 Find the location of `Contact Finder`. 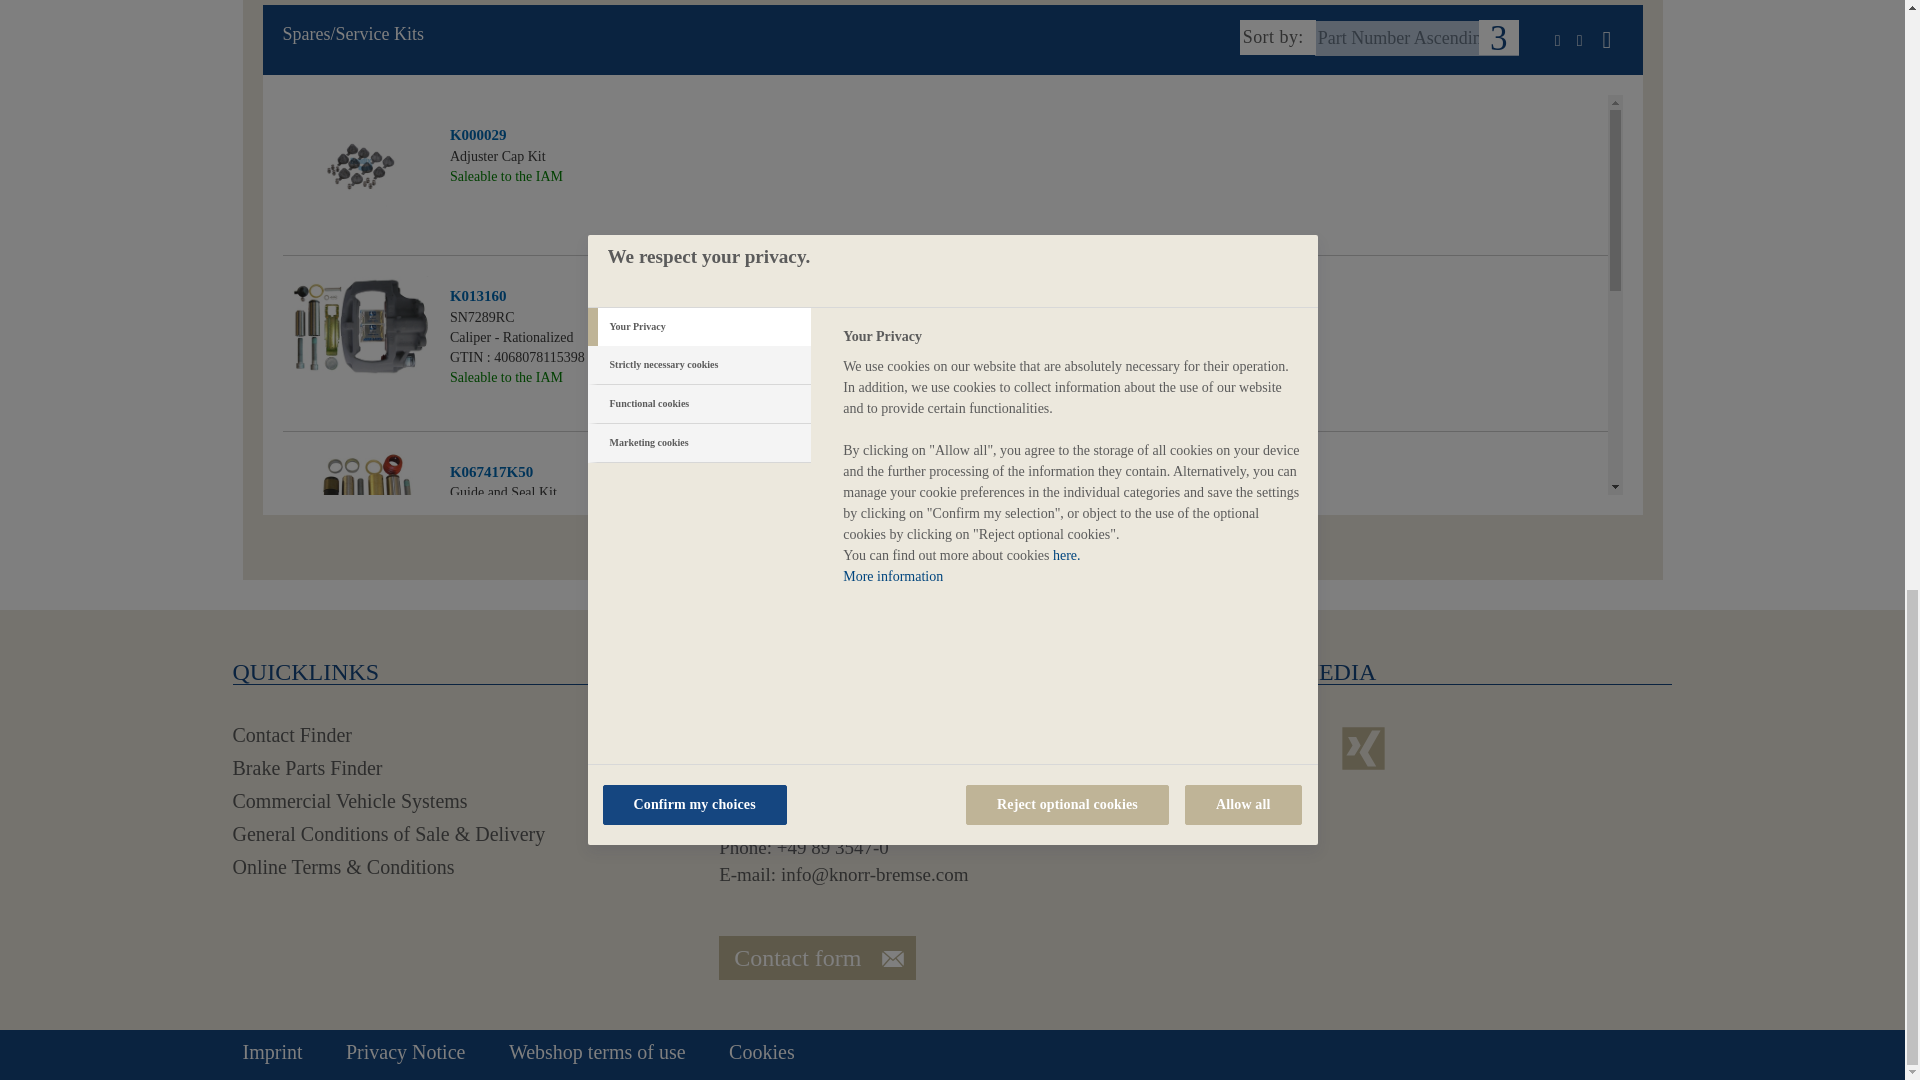

Contact Finder is located at coordinates (292, 734).